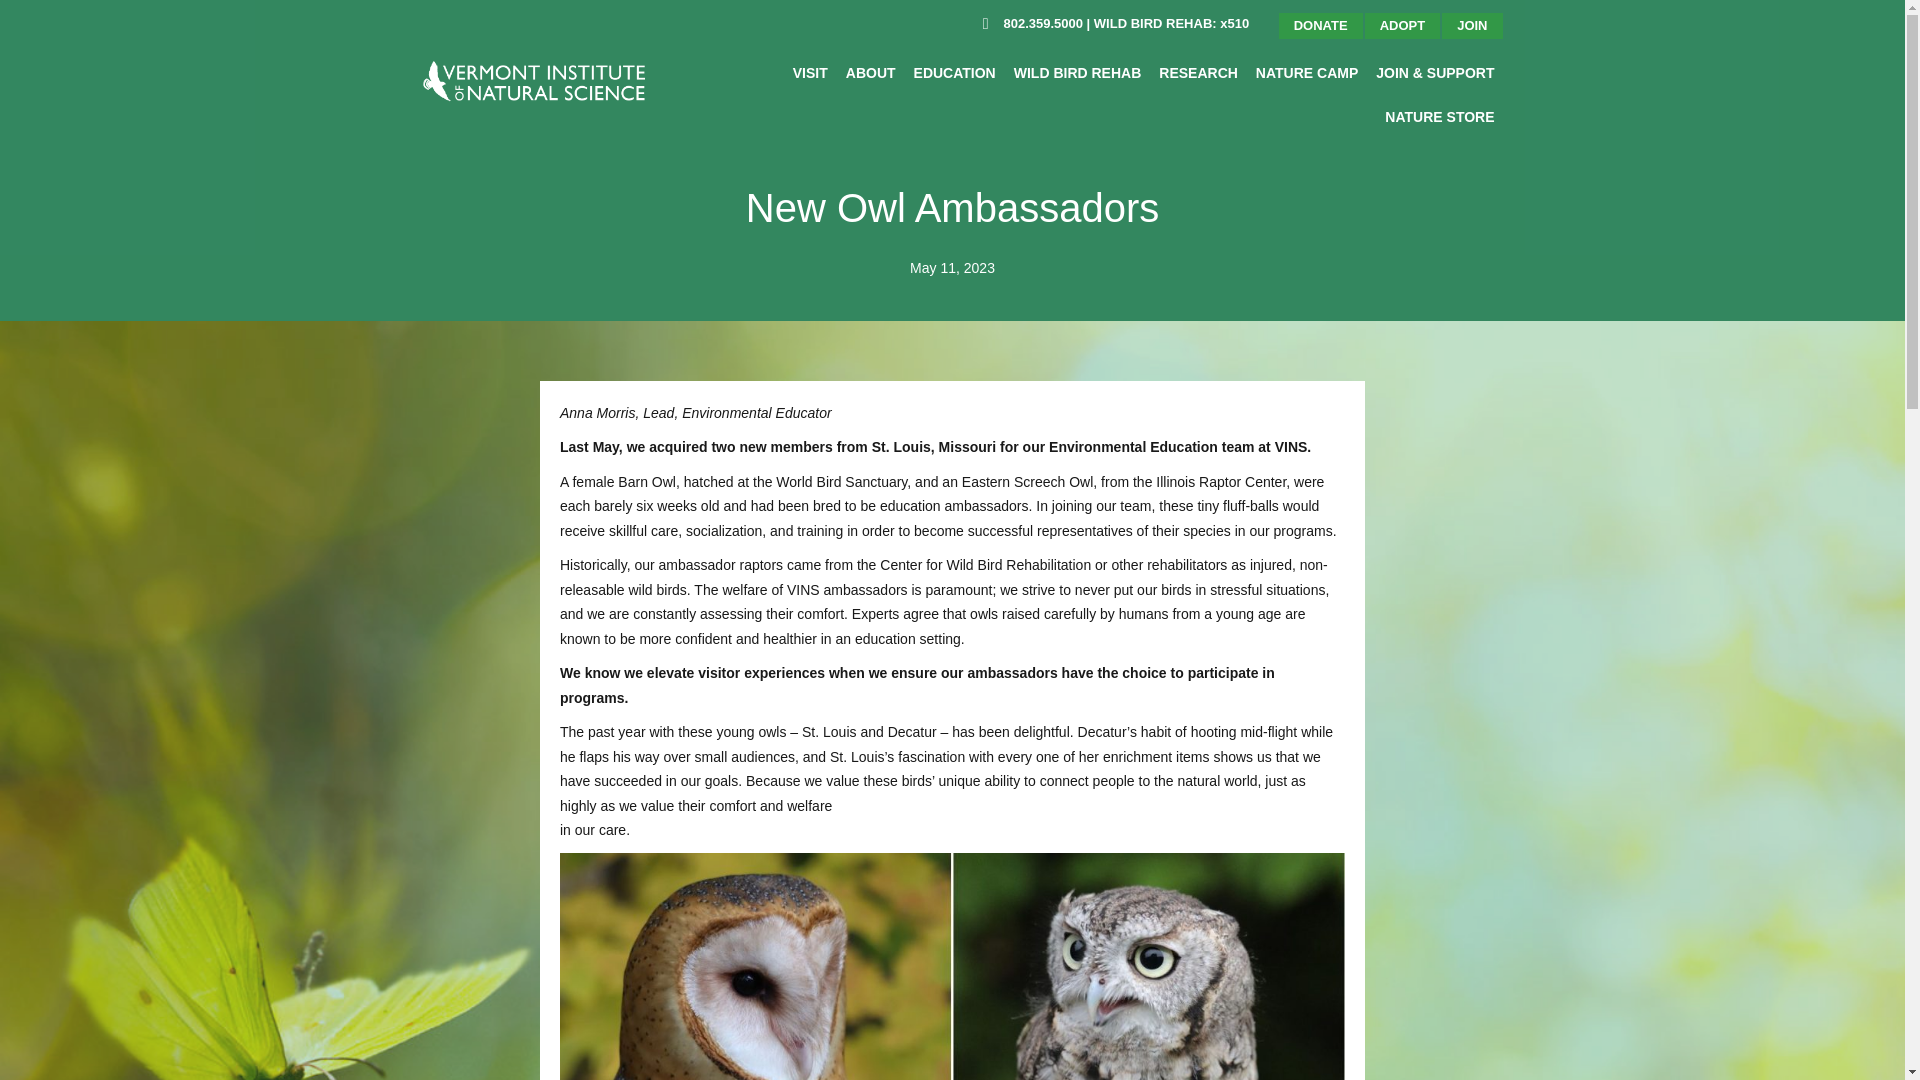  Describe the element at coordinates (810, 72) in the screenshot. I see `VISIT` at that location.